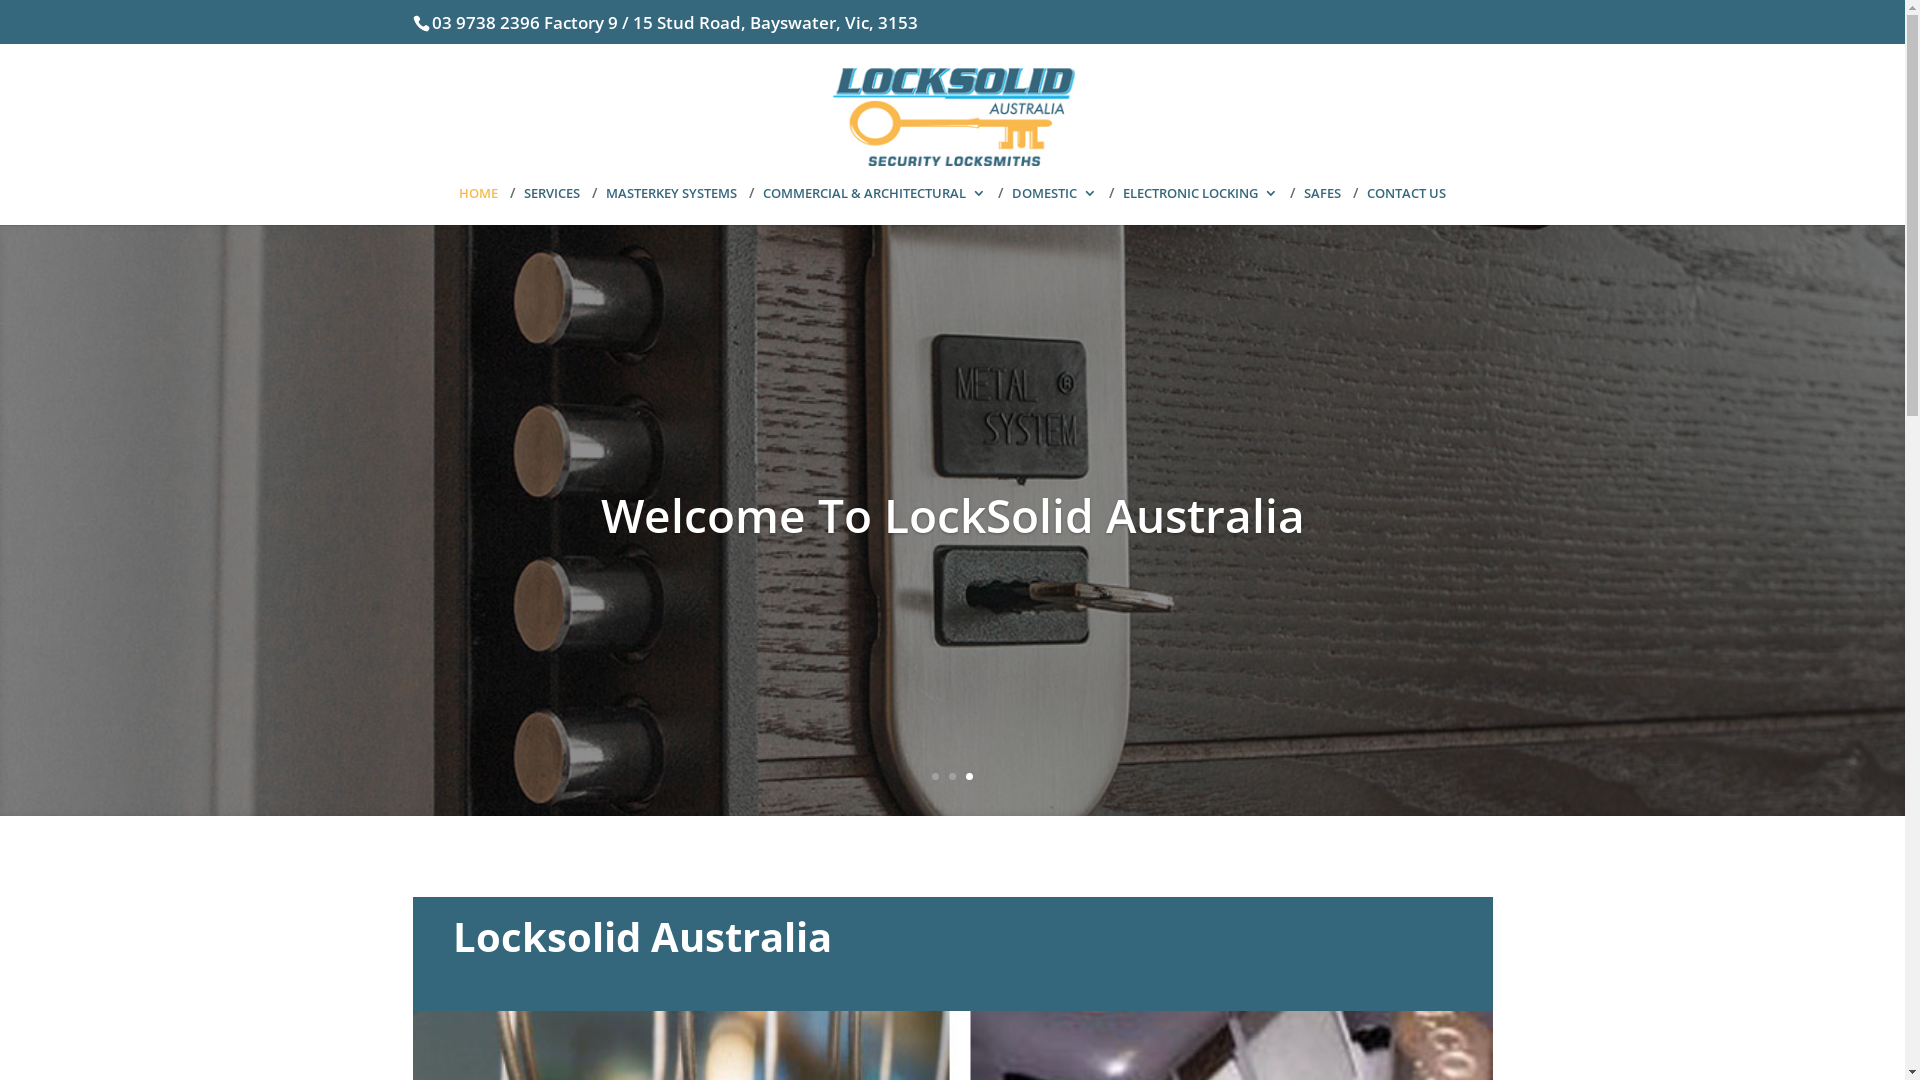  Describe the element at coordinates (478, 206) in the screenshot. I see `HOME` at that location.